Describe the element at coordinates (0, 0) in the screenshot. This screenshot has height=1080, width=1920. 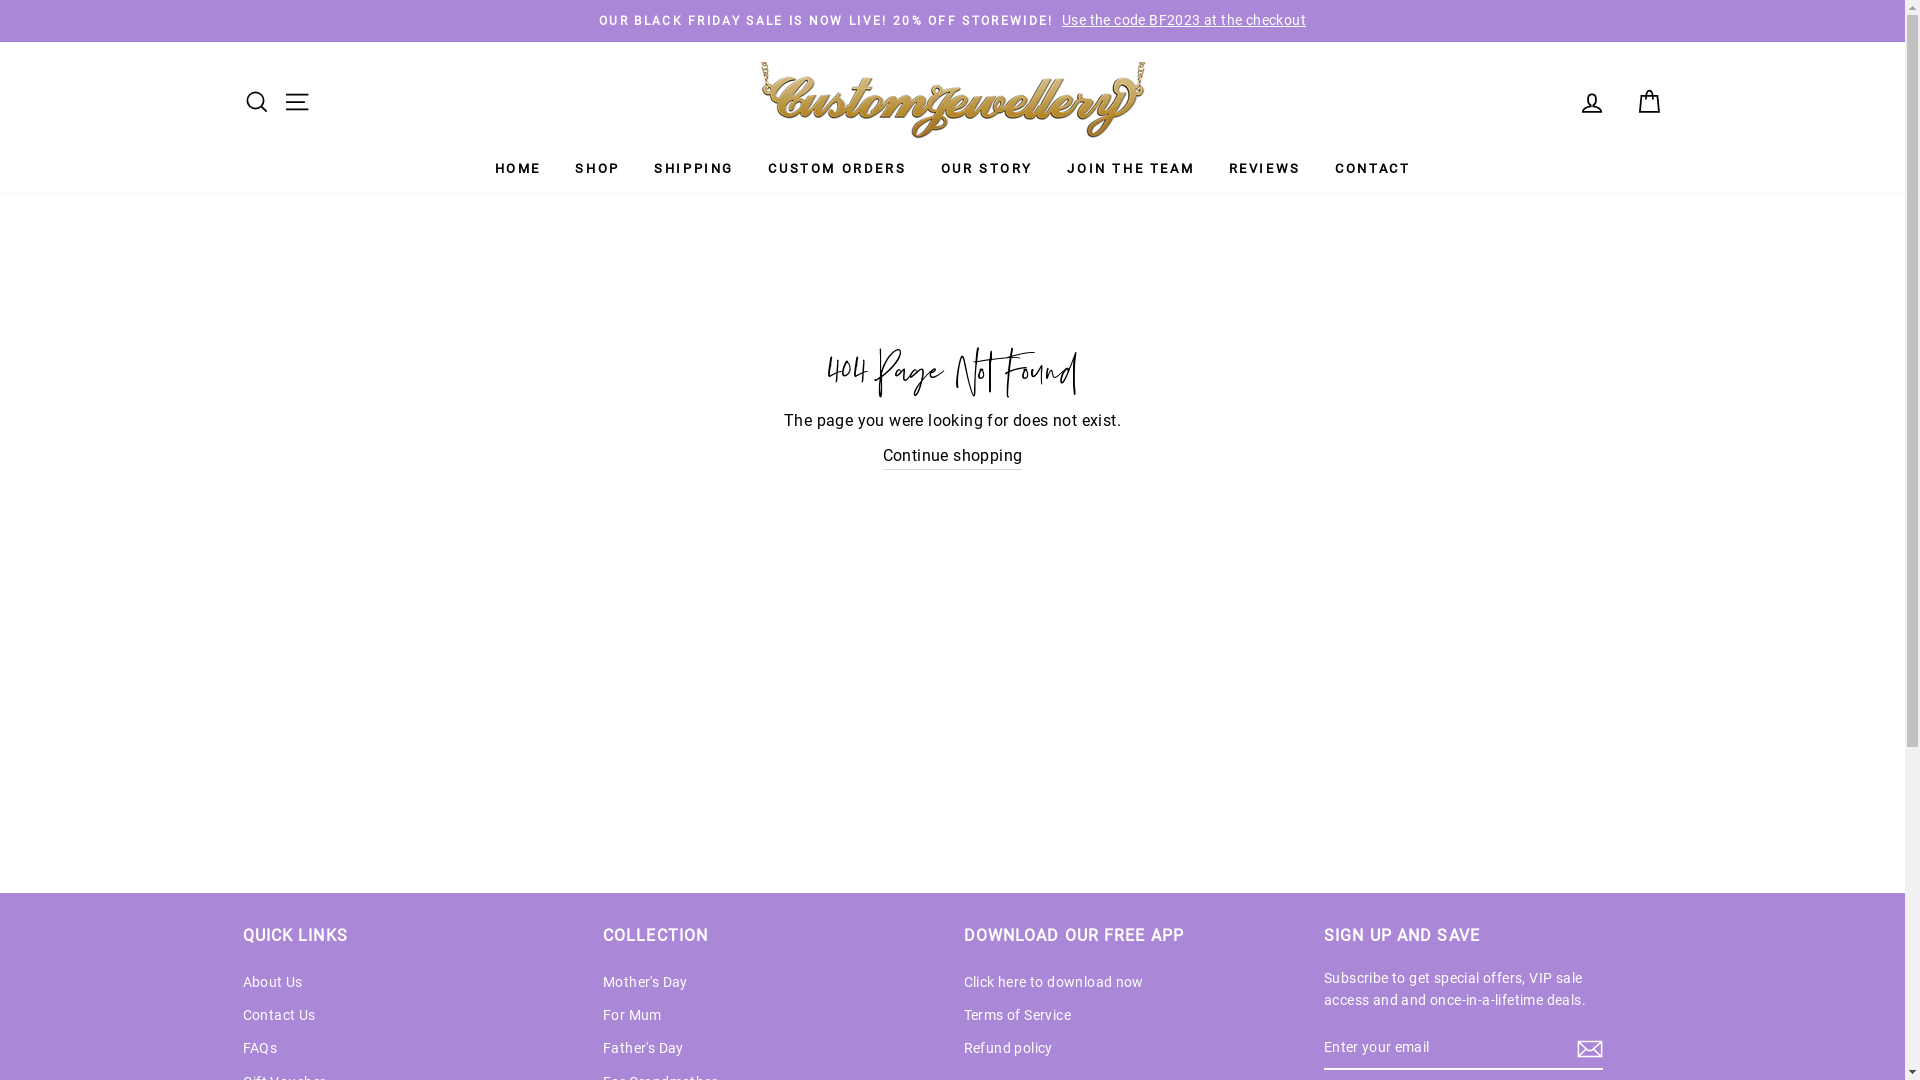
I see `Skip to content` at that location.